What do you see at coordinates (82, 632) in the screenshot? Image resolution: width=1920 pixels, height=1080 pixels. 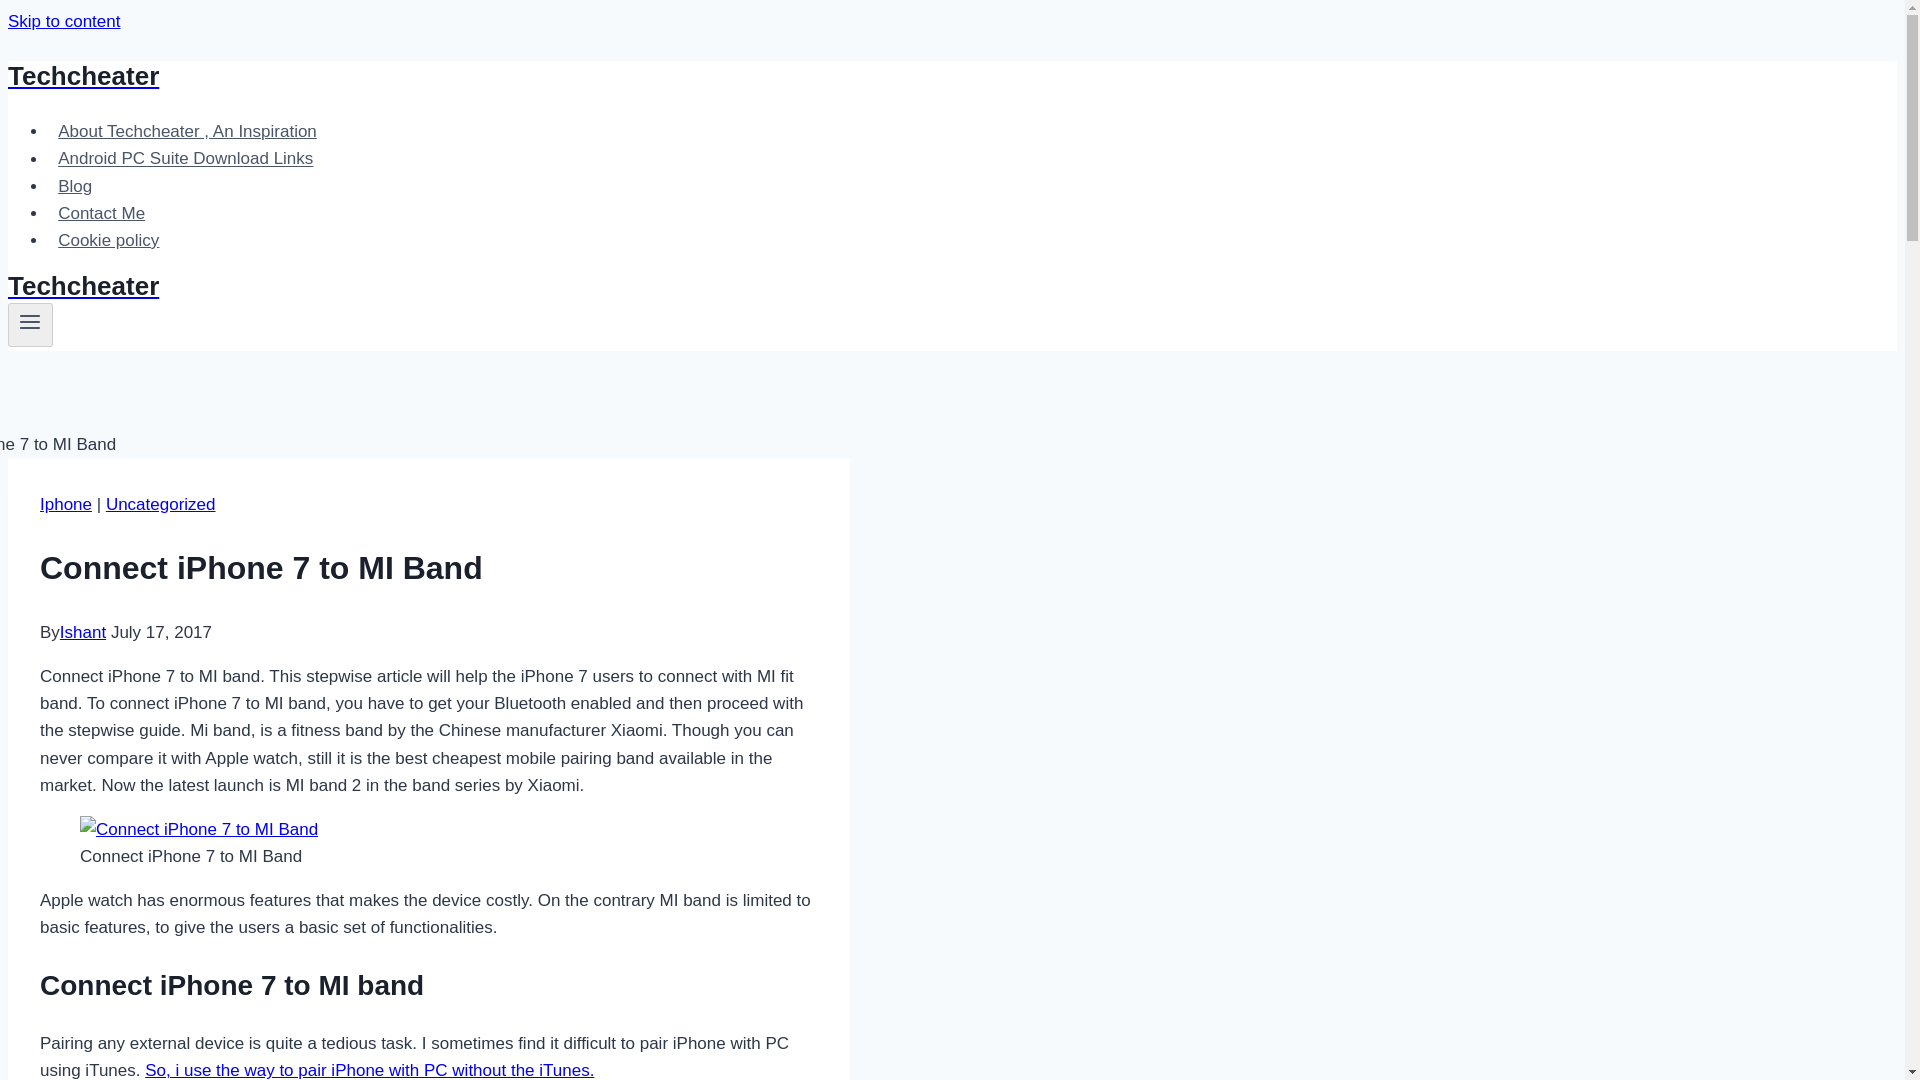 I see `Ishant` at bounding box center [82, 632].